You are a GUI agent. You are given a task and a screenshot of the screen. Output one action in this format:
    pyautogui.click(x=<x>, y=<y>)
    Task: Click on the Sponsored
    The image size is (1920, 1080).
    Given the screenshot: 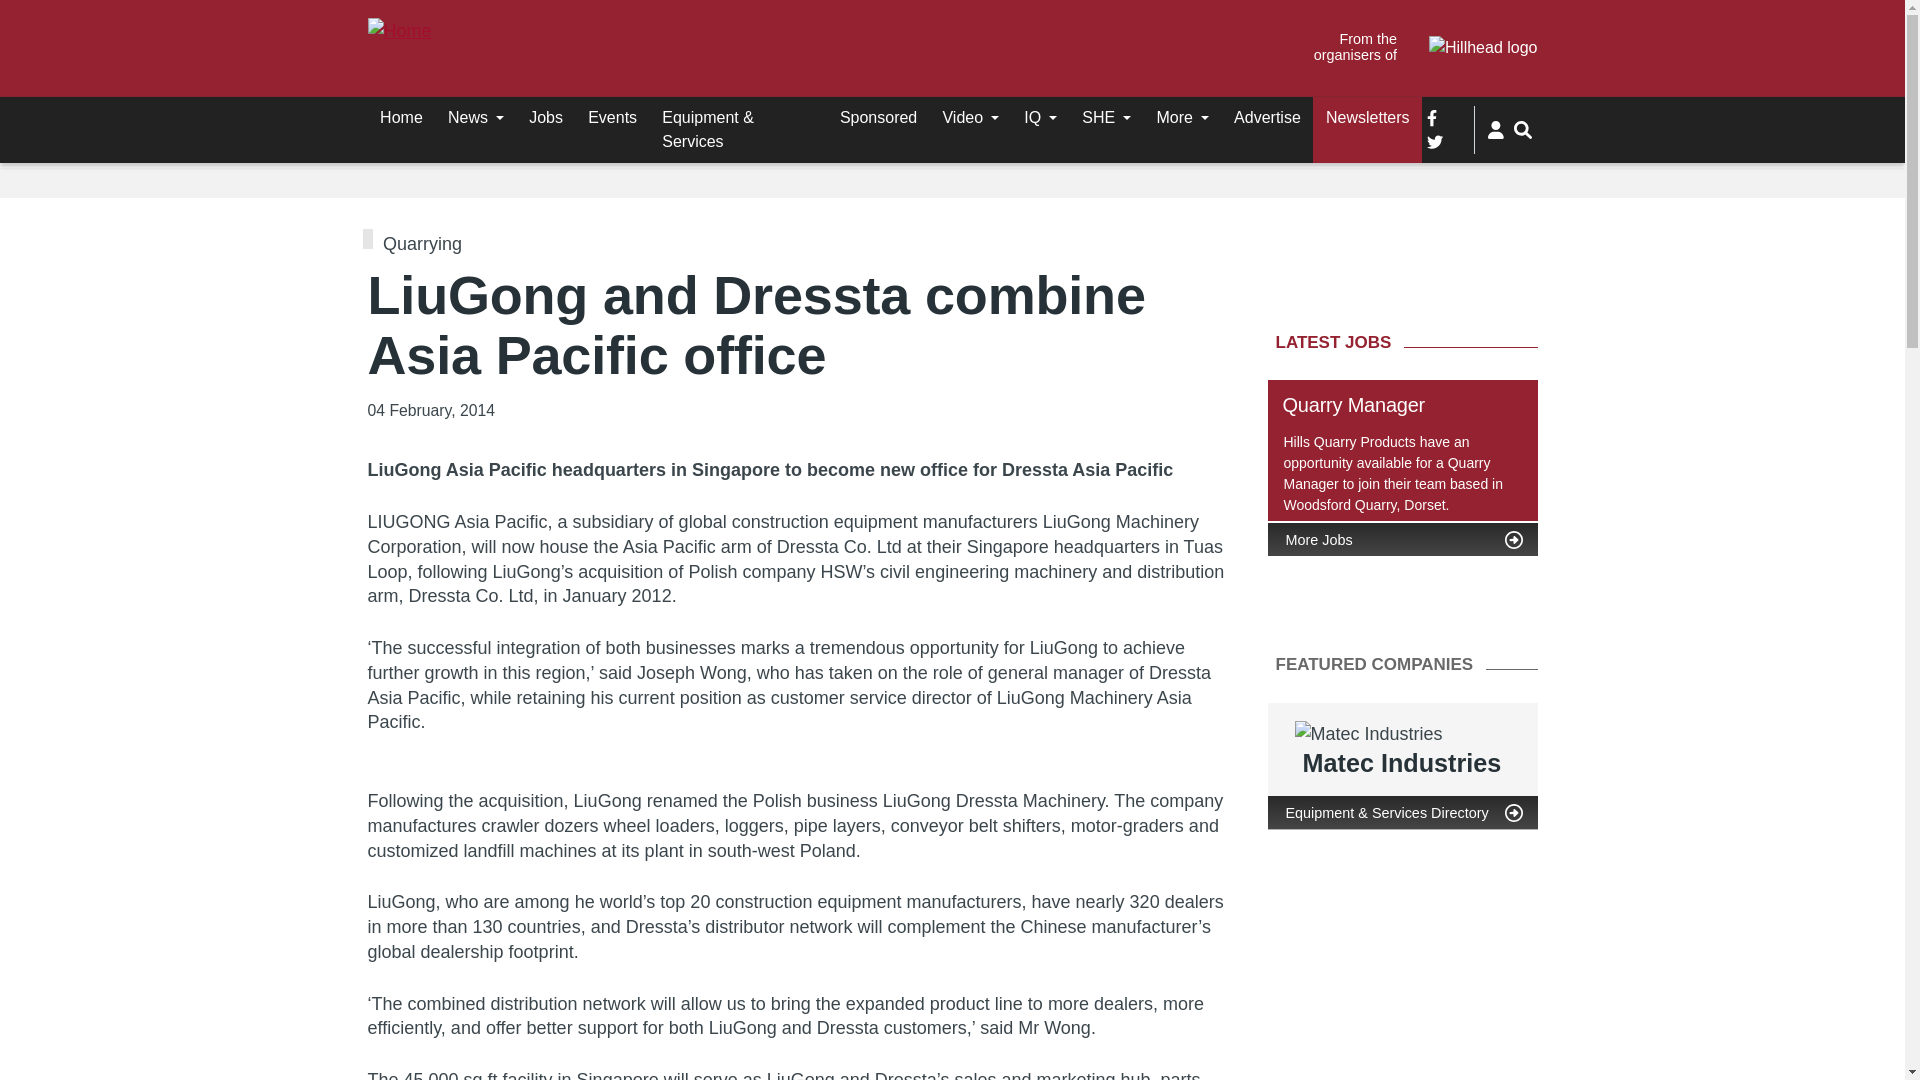 What is the action you would take?
    pyautogui.click(x=878, y=118)
    